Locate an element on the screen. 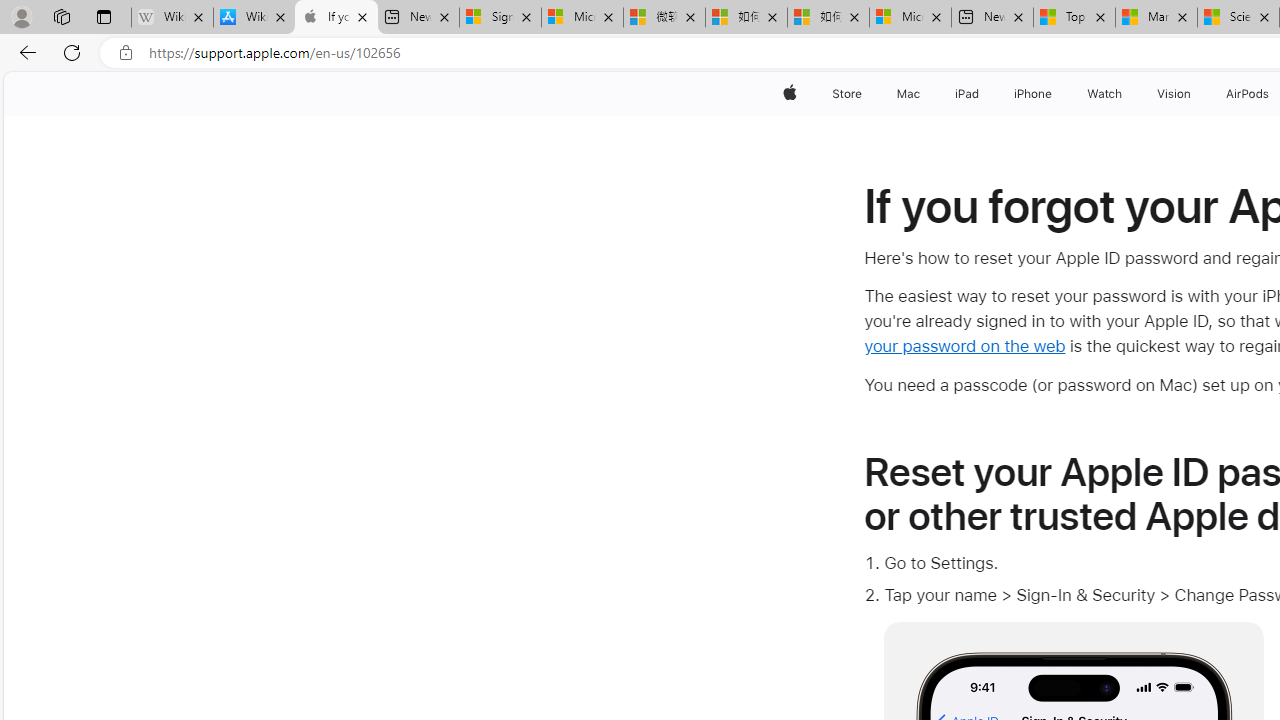  Store is located at coordinates (846, 94).